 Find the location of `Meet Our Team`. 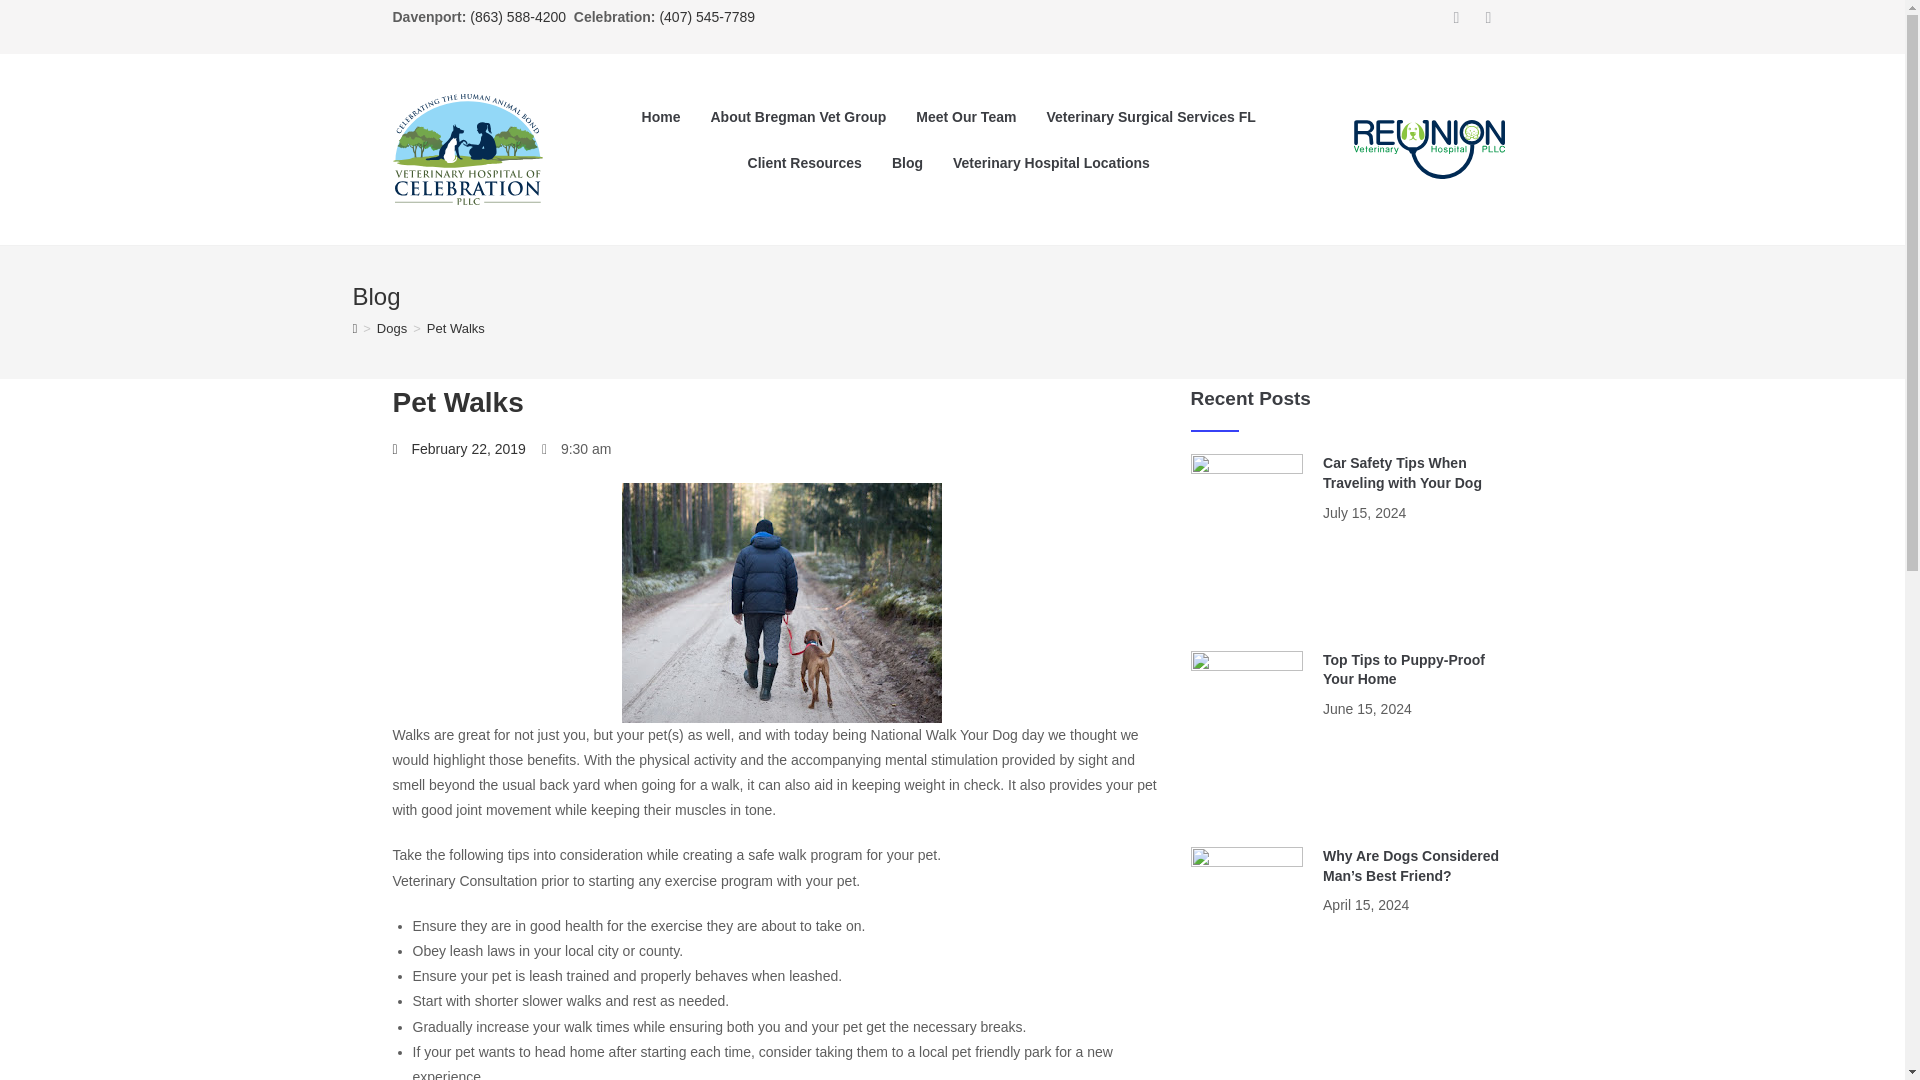

Meet Our Team is located at coordinates (966, 116).